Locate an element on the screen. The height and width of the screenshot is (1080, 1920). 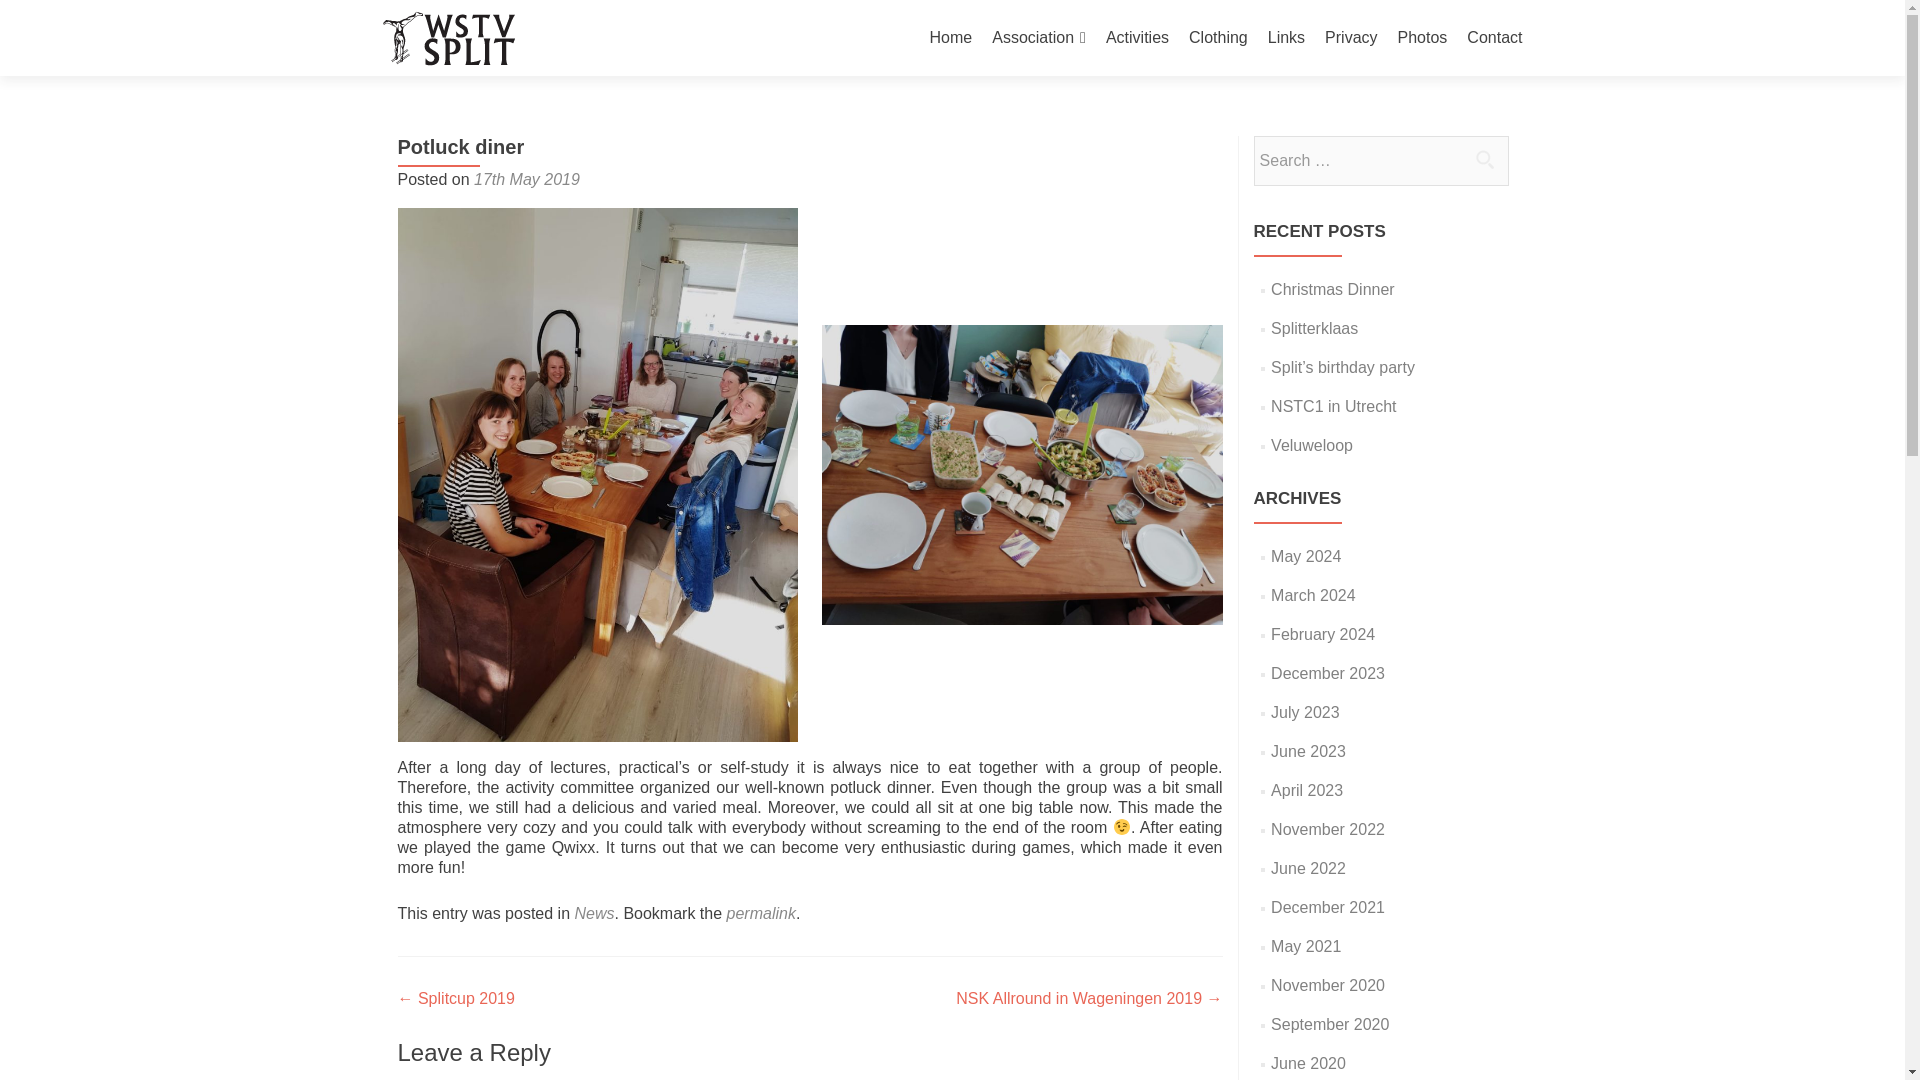
February 2024 is located at coordinates (1322, 634).